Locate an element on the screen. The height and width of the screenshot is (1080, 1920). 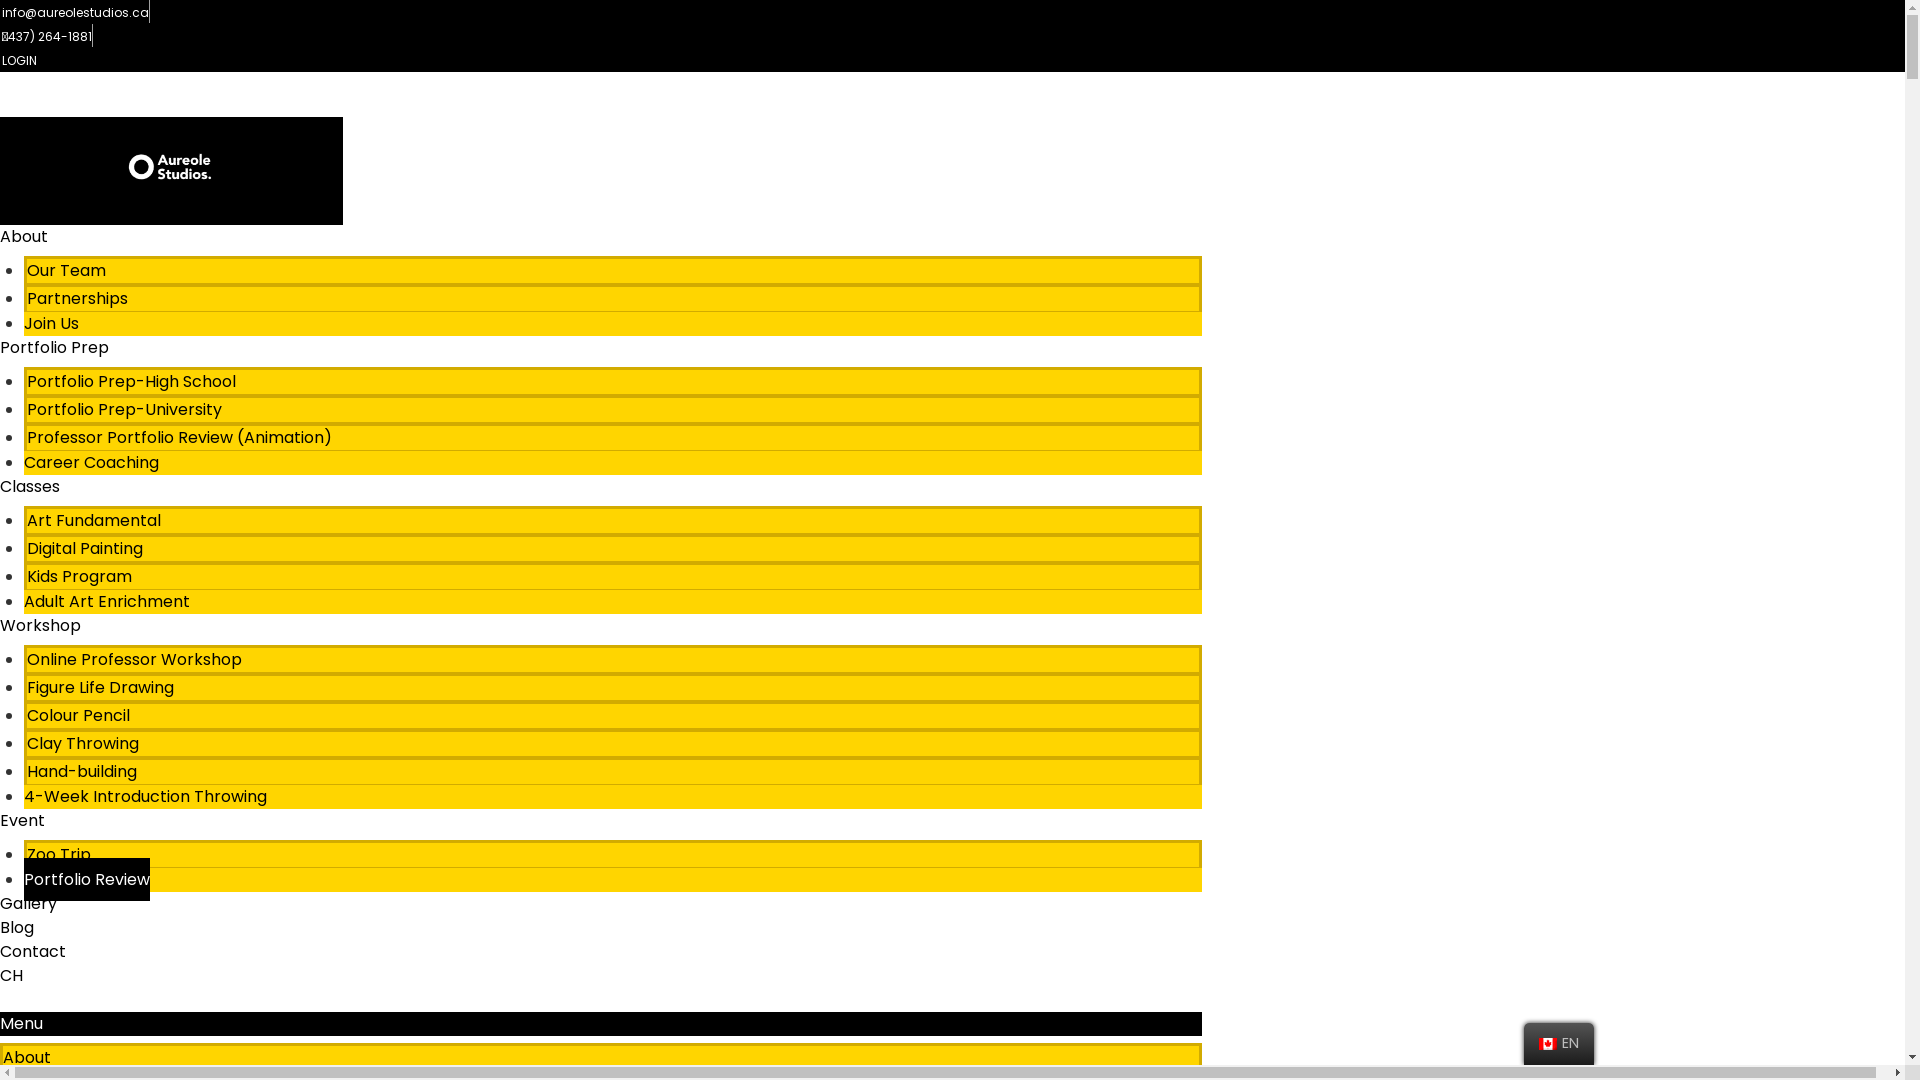
Contact is located at coordinates (33, 952).